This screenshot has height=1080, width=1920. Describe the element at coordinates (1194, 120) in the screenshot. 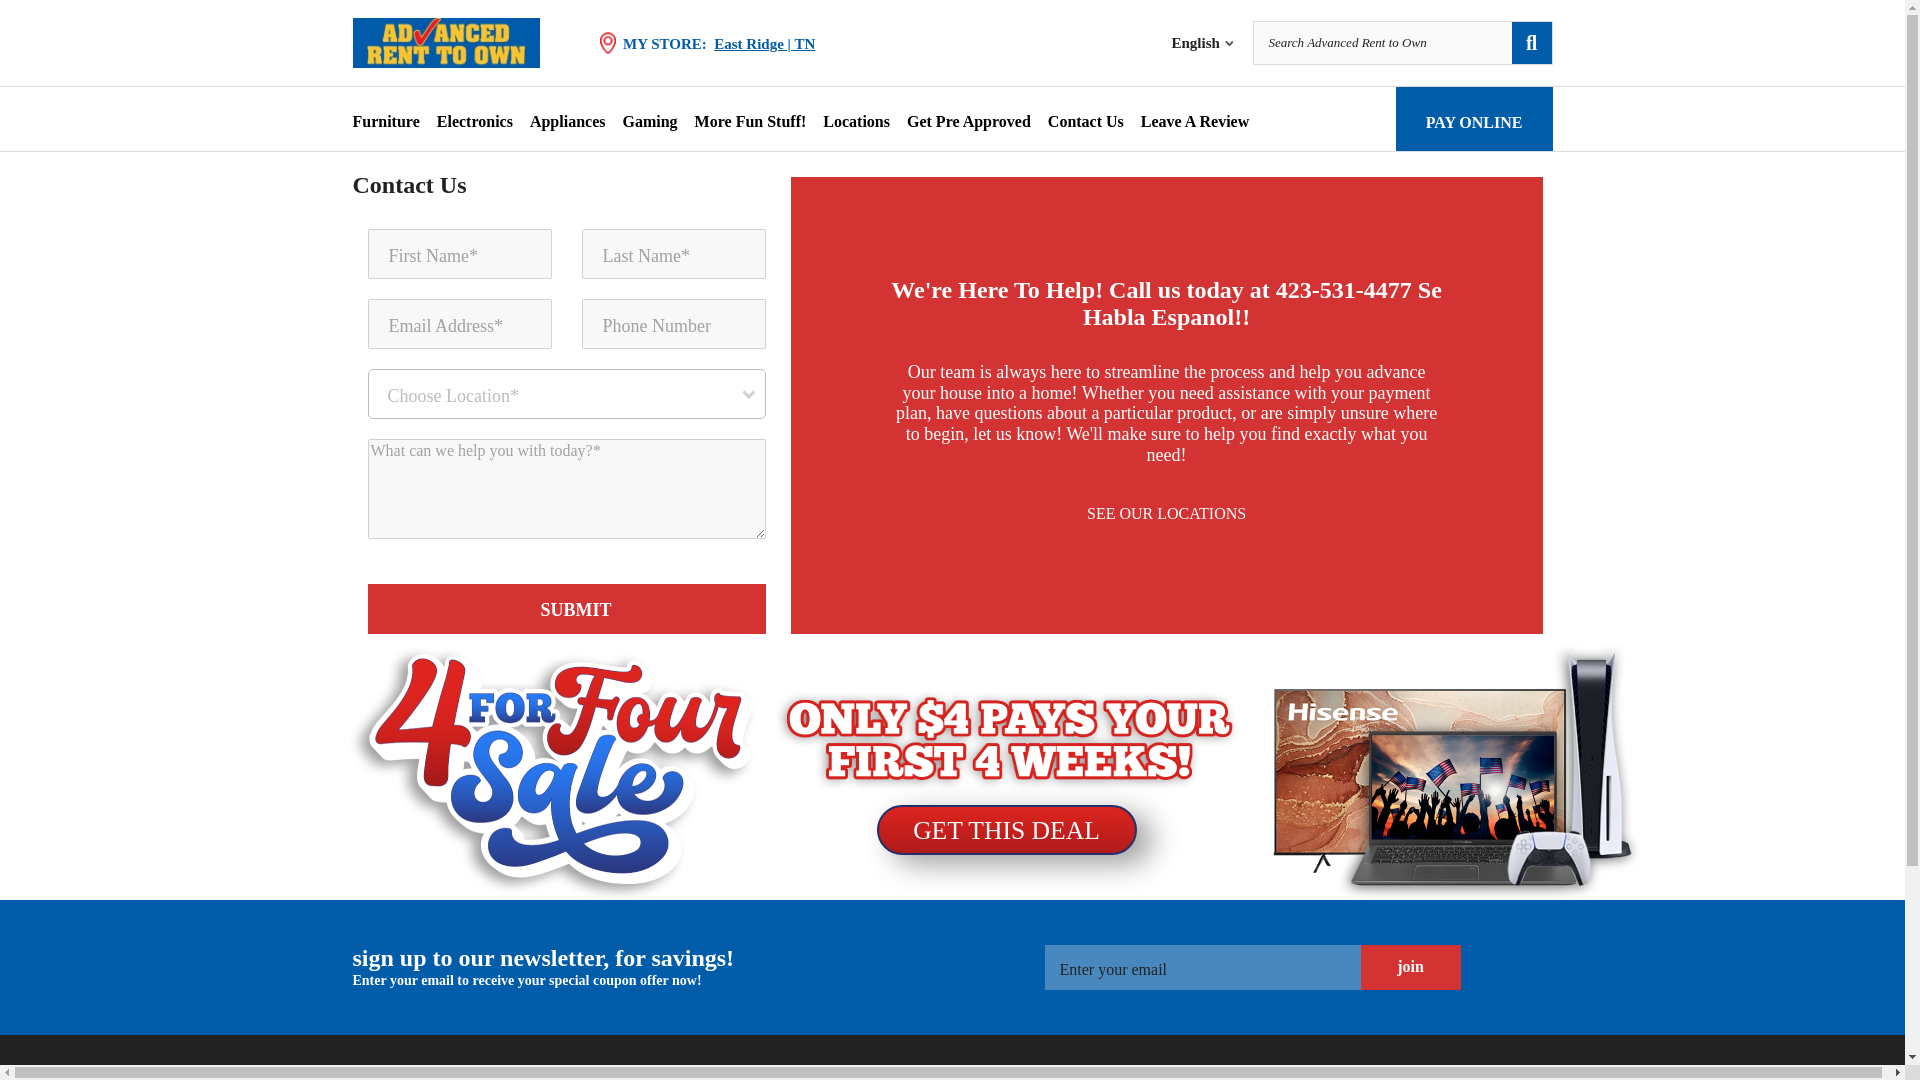

I see `Leave A Review` at that location.